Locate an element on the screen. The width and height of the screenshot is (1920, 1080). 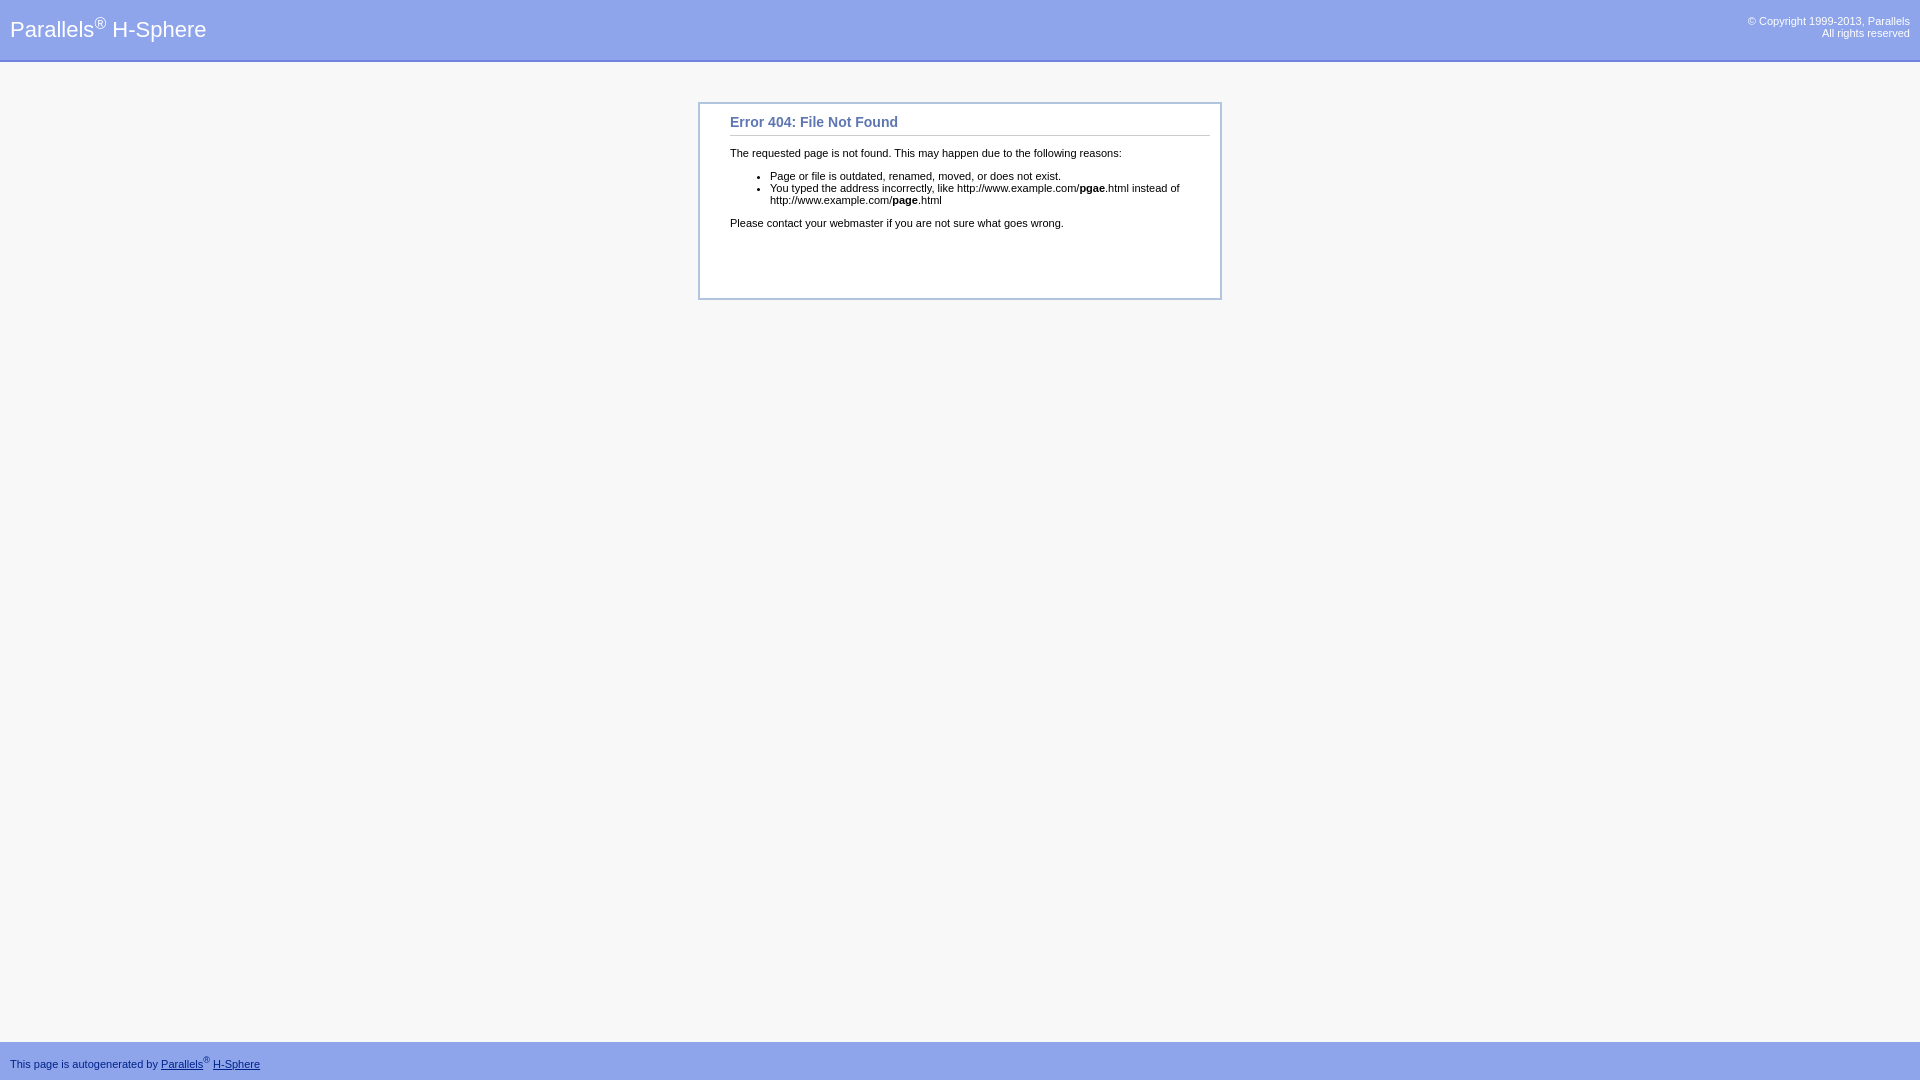
H-Sphere is located at coordinates (236, 1064).